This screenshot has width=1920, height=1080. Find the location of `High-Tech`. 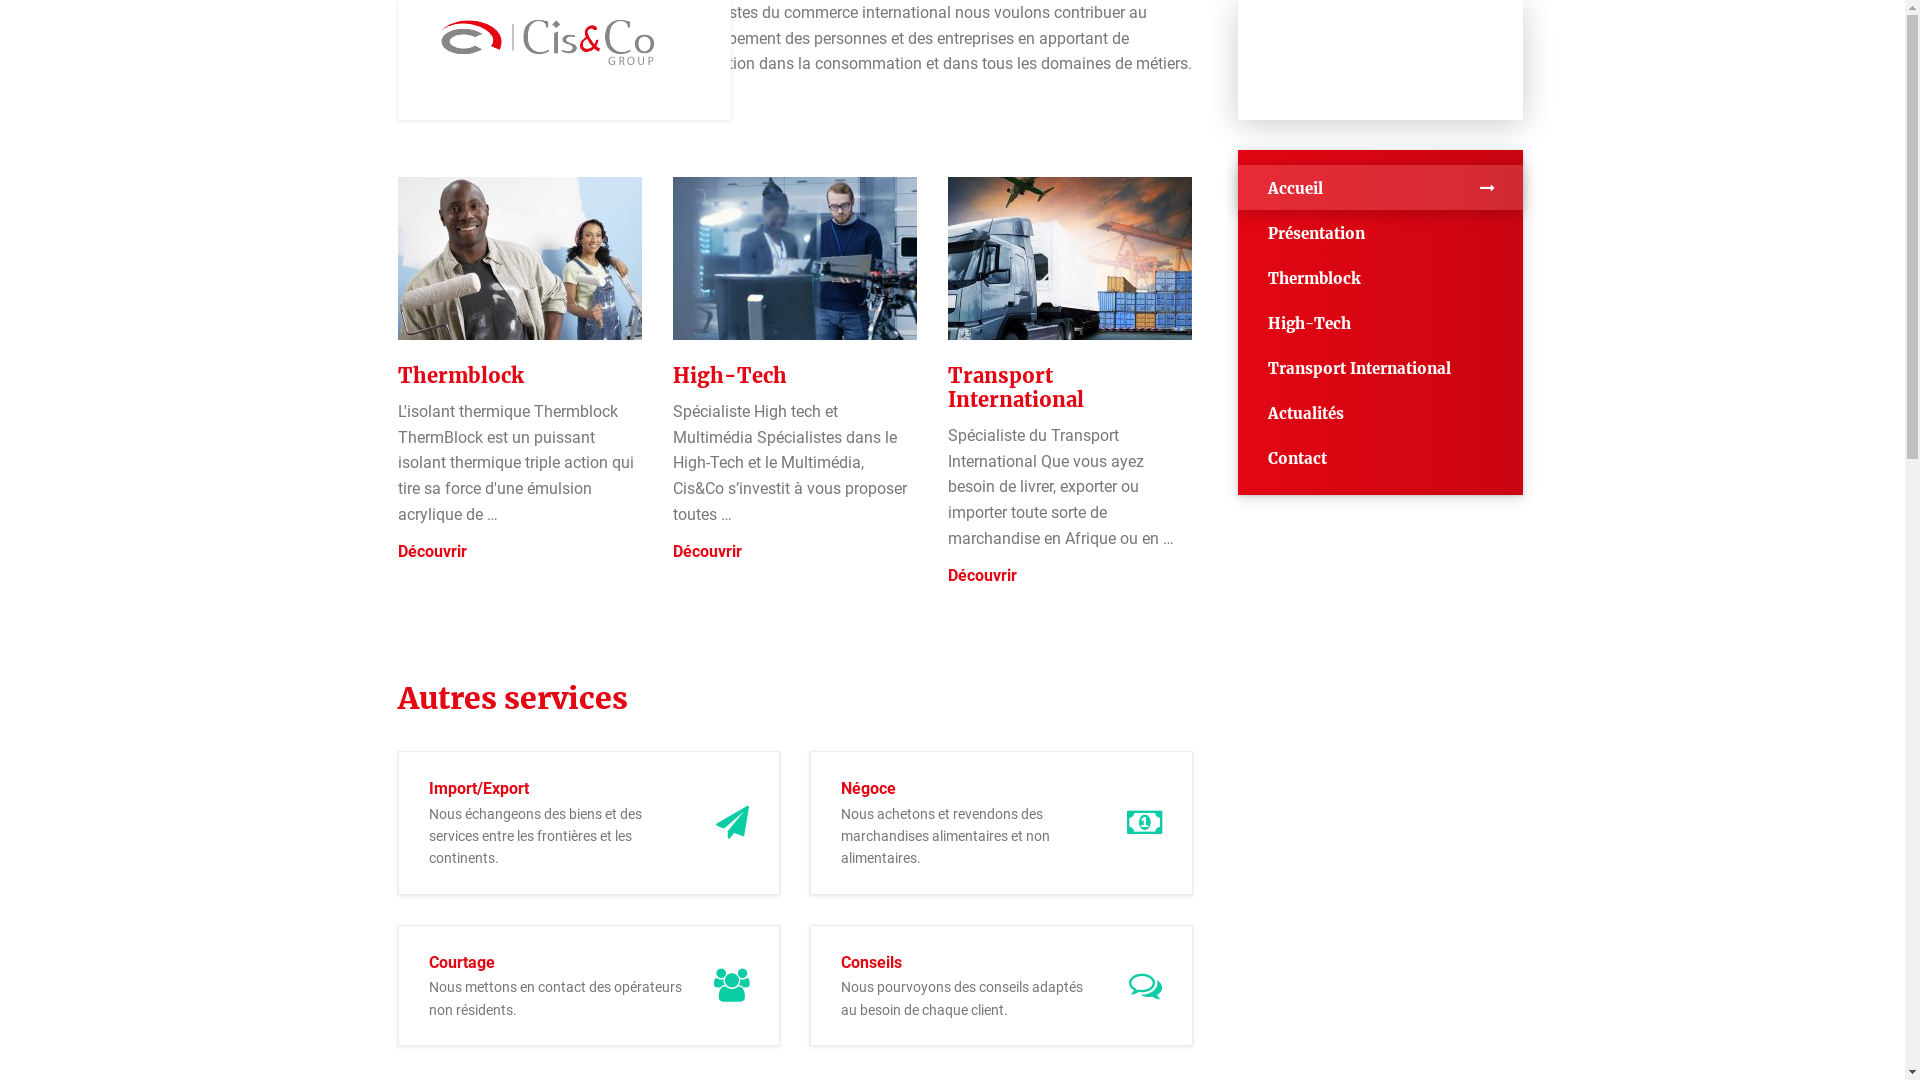

High-Tech is located at coordinates (729, 376).